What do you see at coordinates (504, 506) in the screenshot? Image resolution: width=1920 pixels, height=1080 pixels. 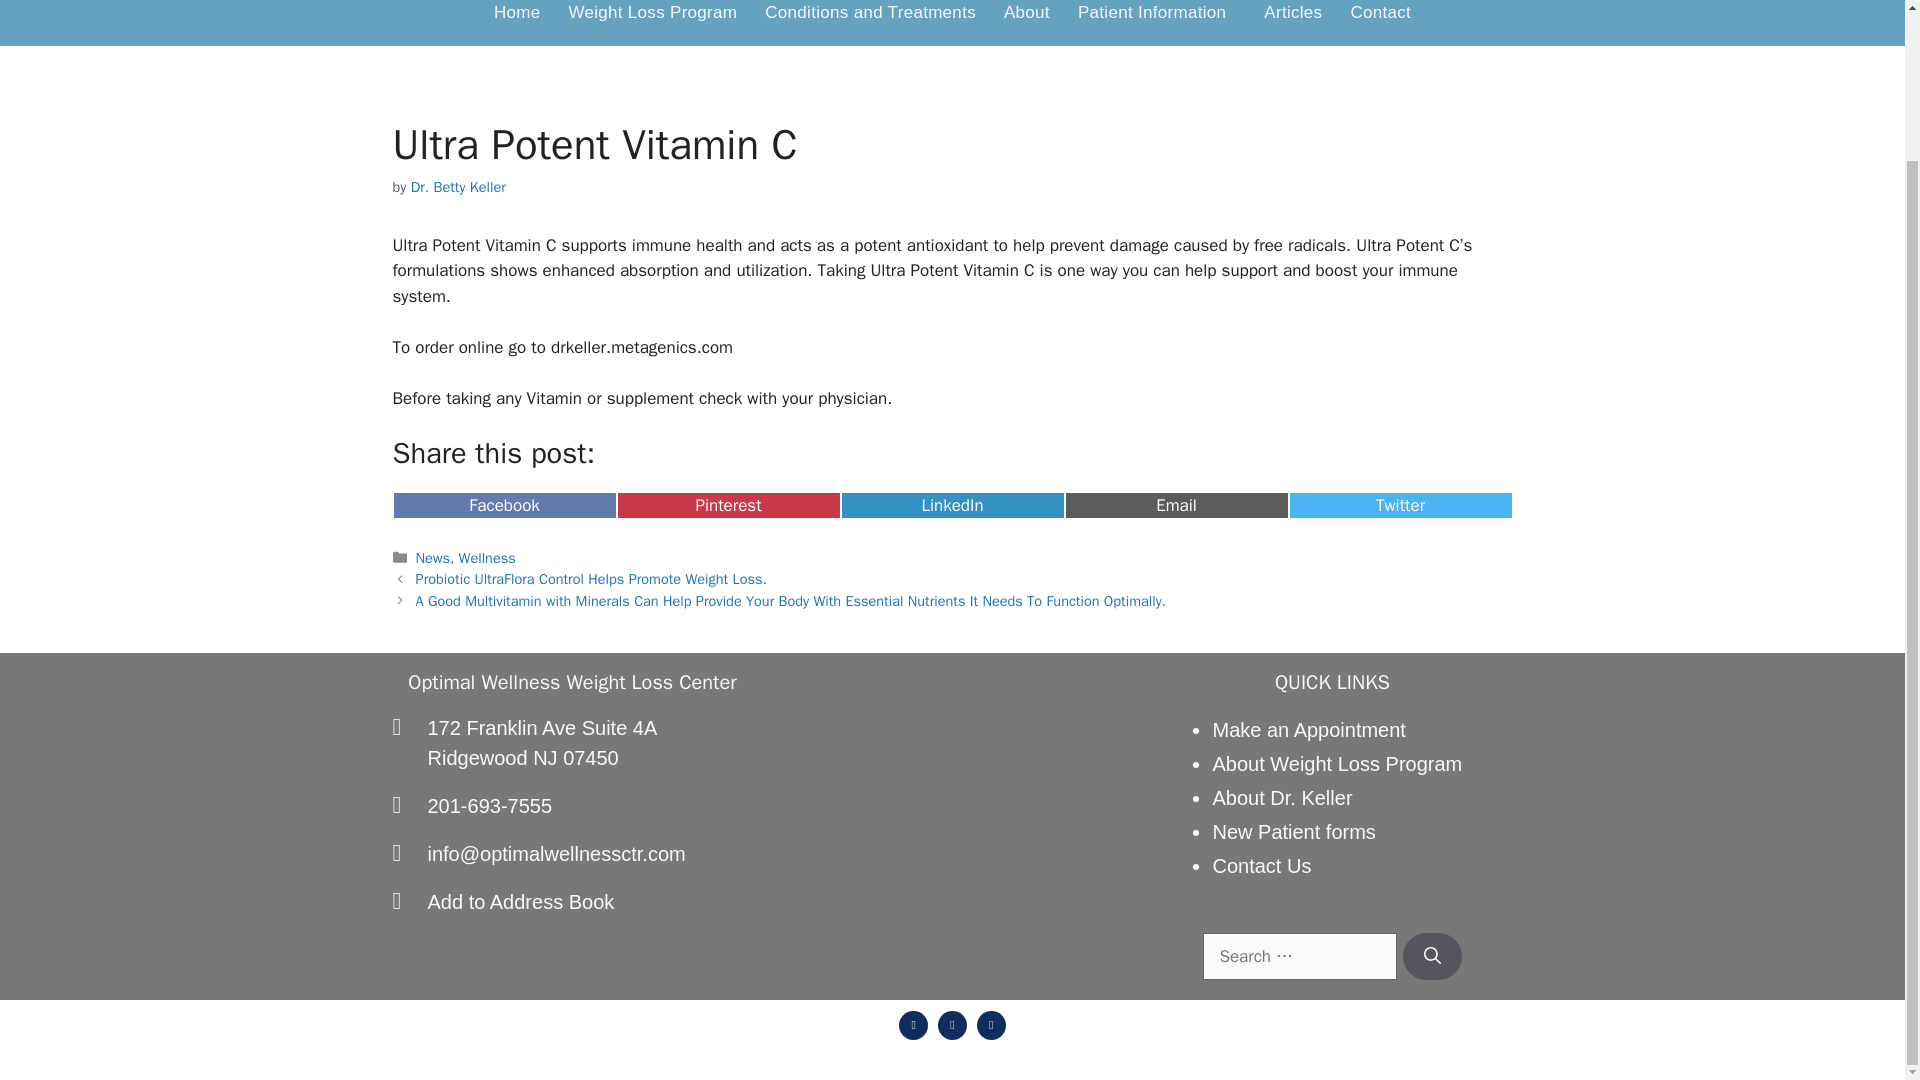 I see `View all posts by Dr. Betty Keller` at bounding box center [504, 506].